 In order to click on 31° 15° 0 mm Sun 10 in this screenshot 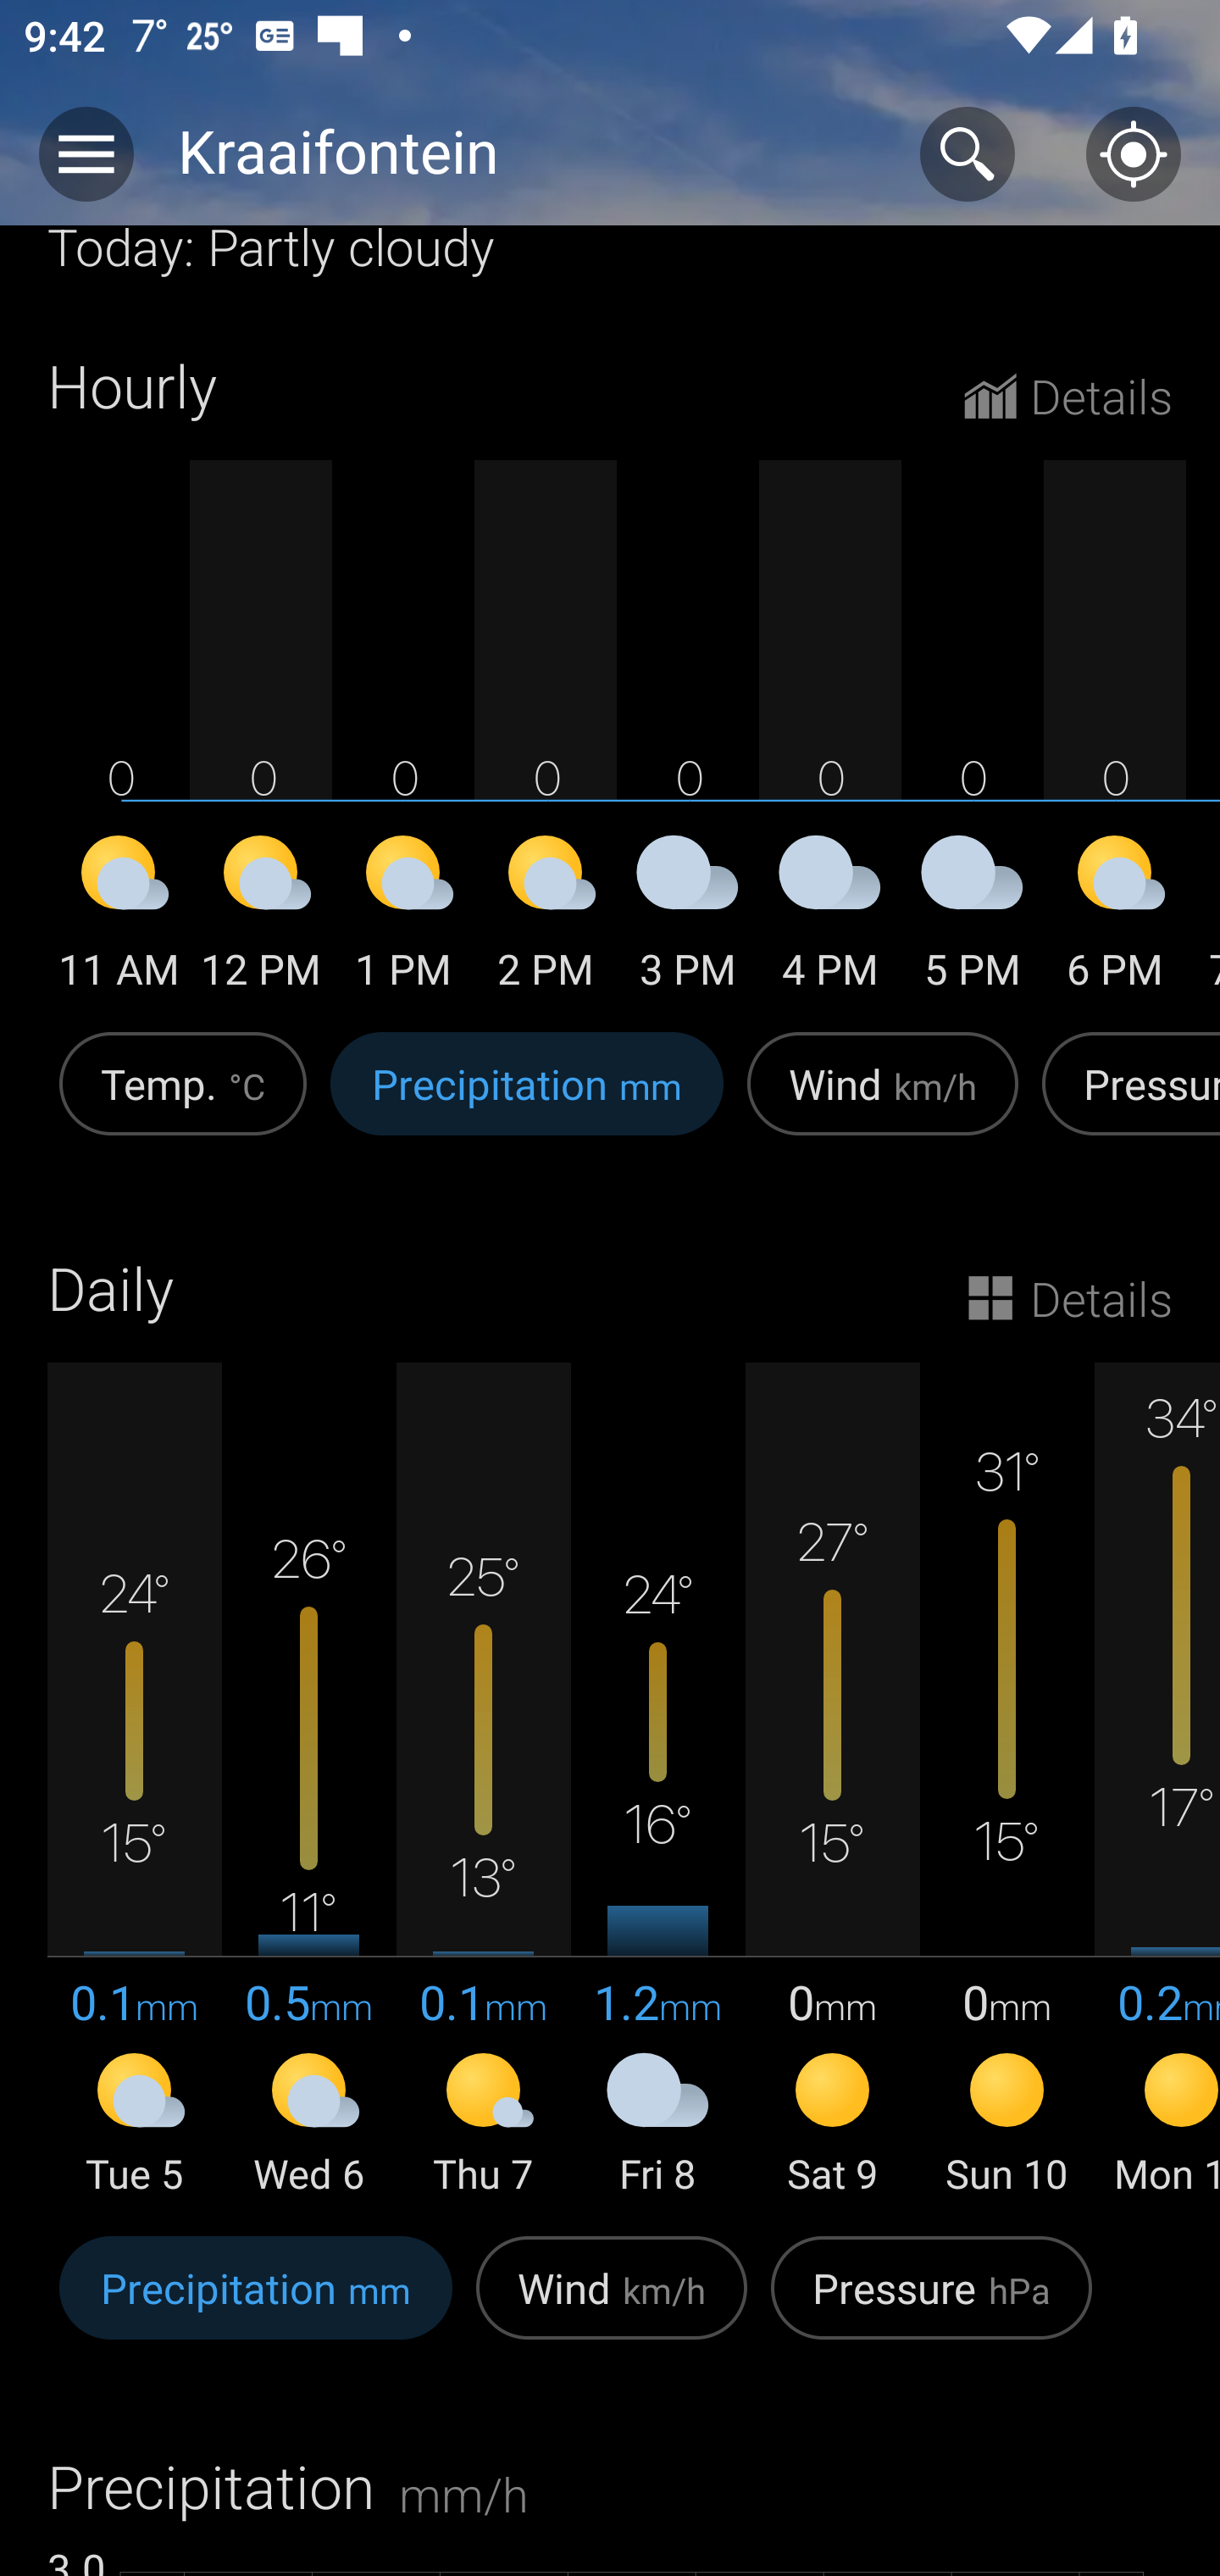, I will do `click(1006, 1781)`.